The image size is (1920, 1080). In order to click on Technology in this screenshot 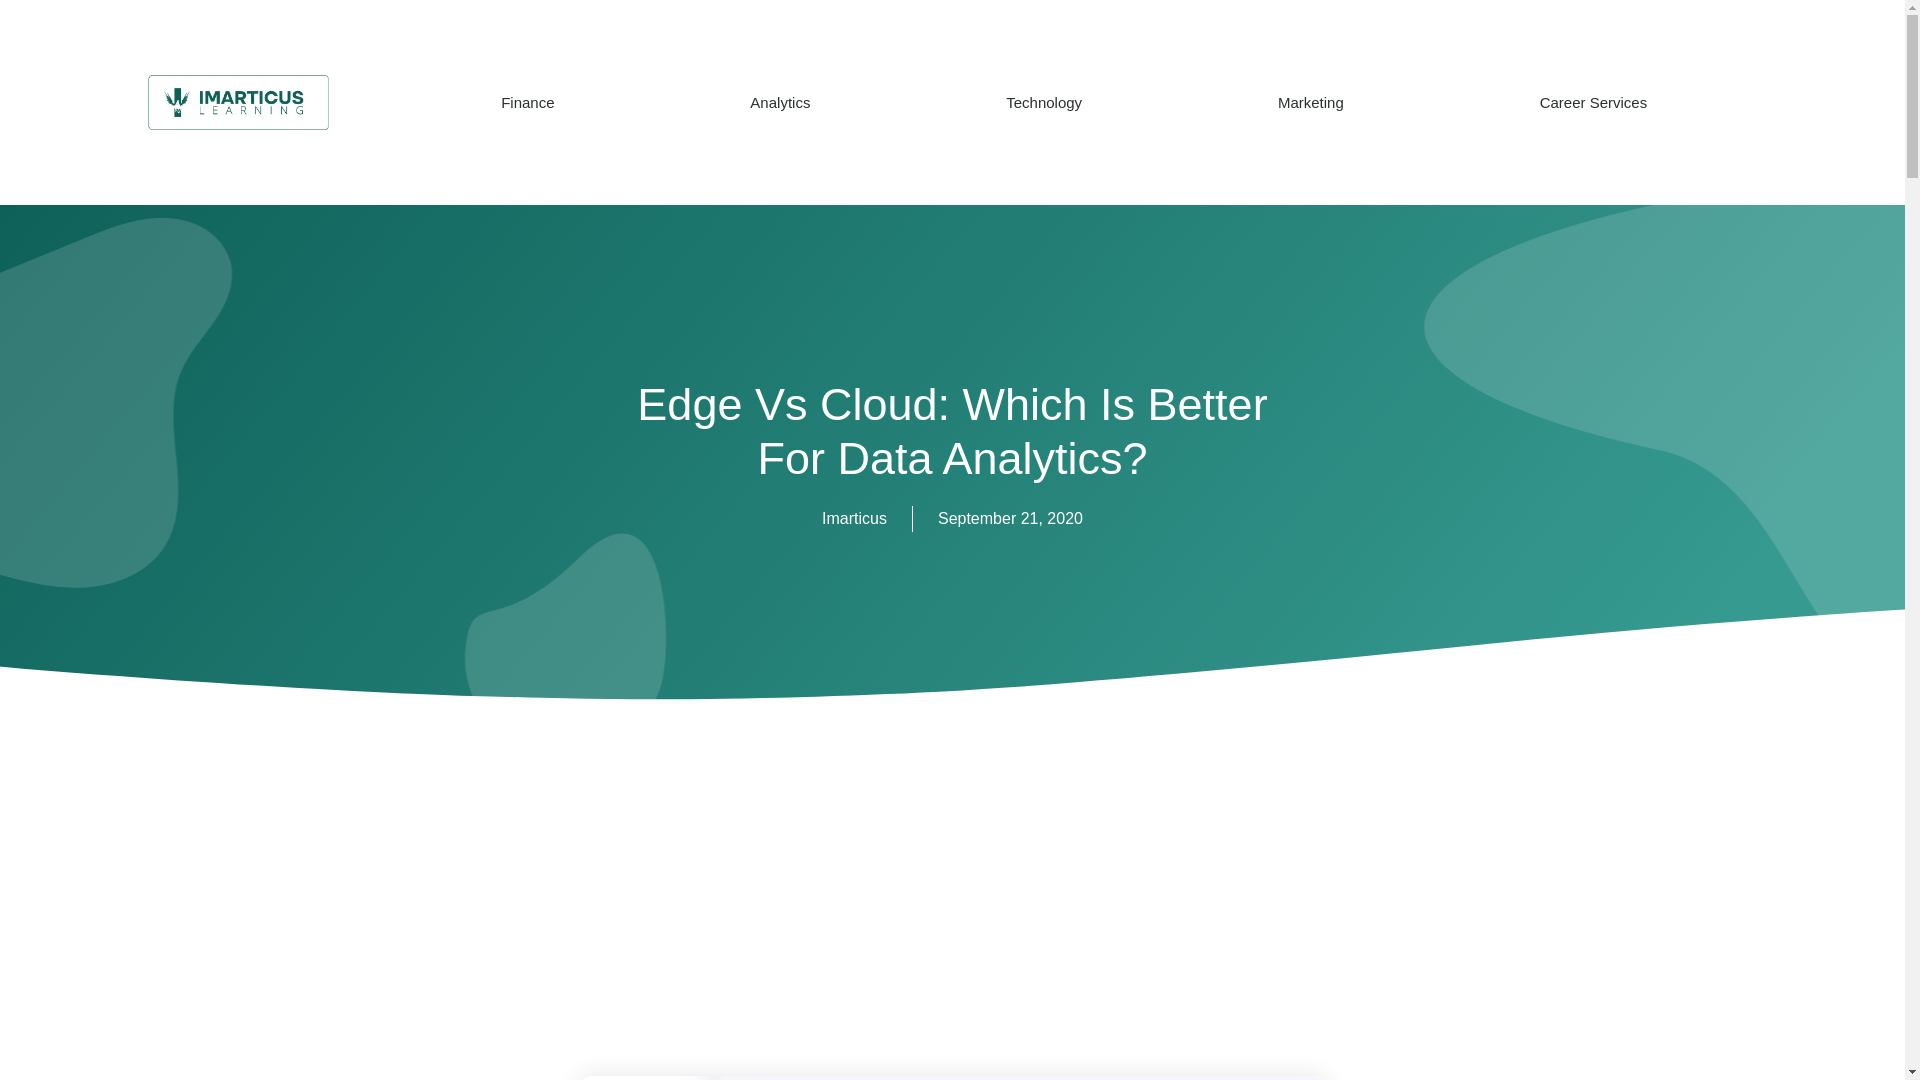, I will do `click(1044, 102)`.